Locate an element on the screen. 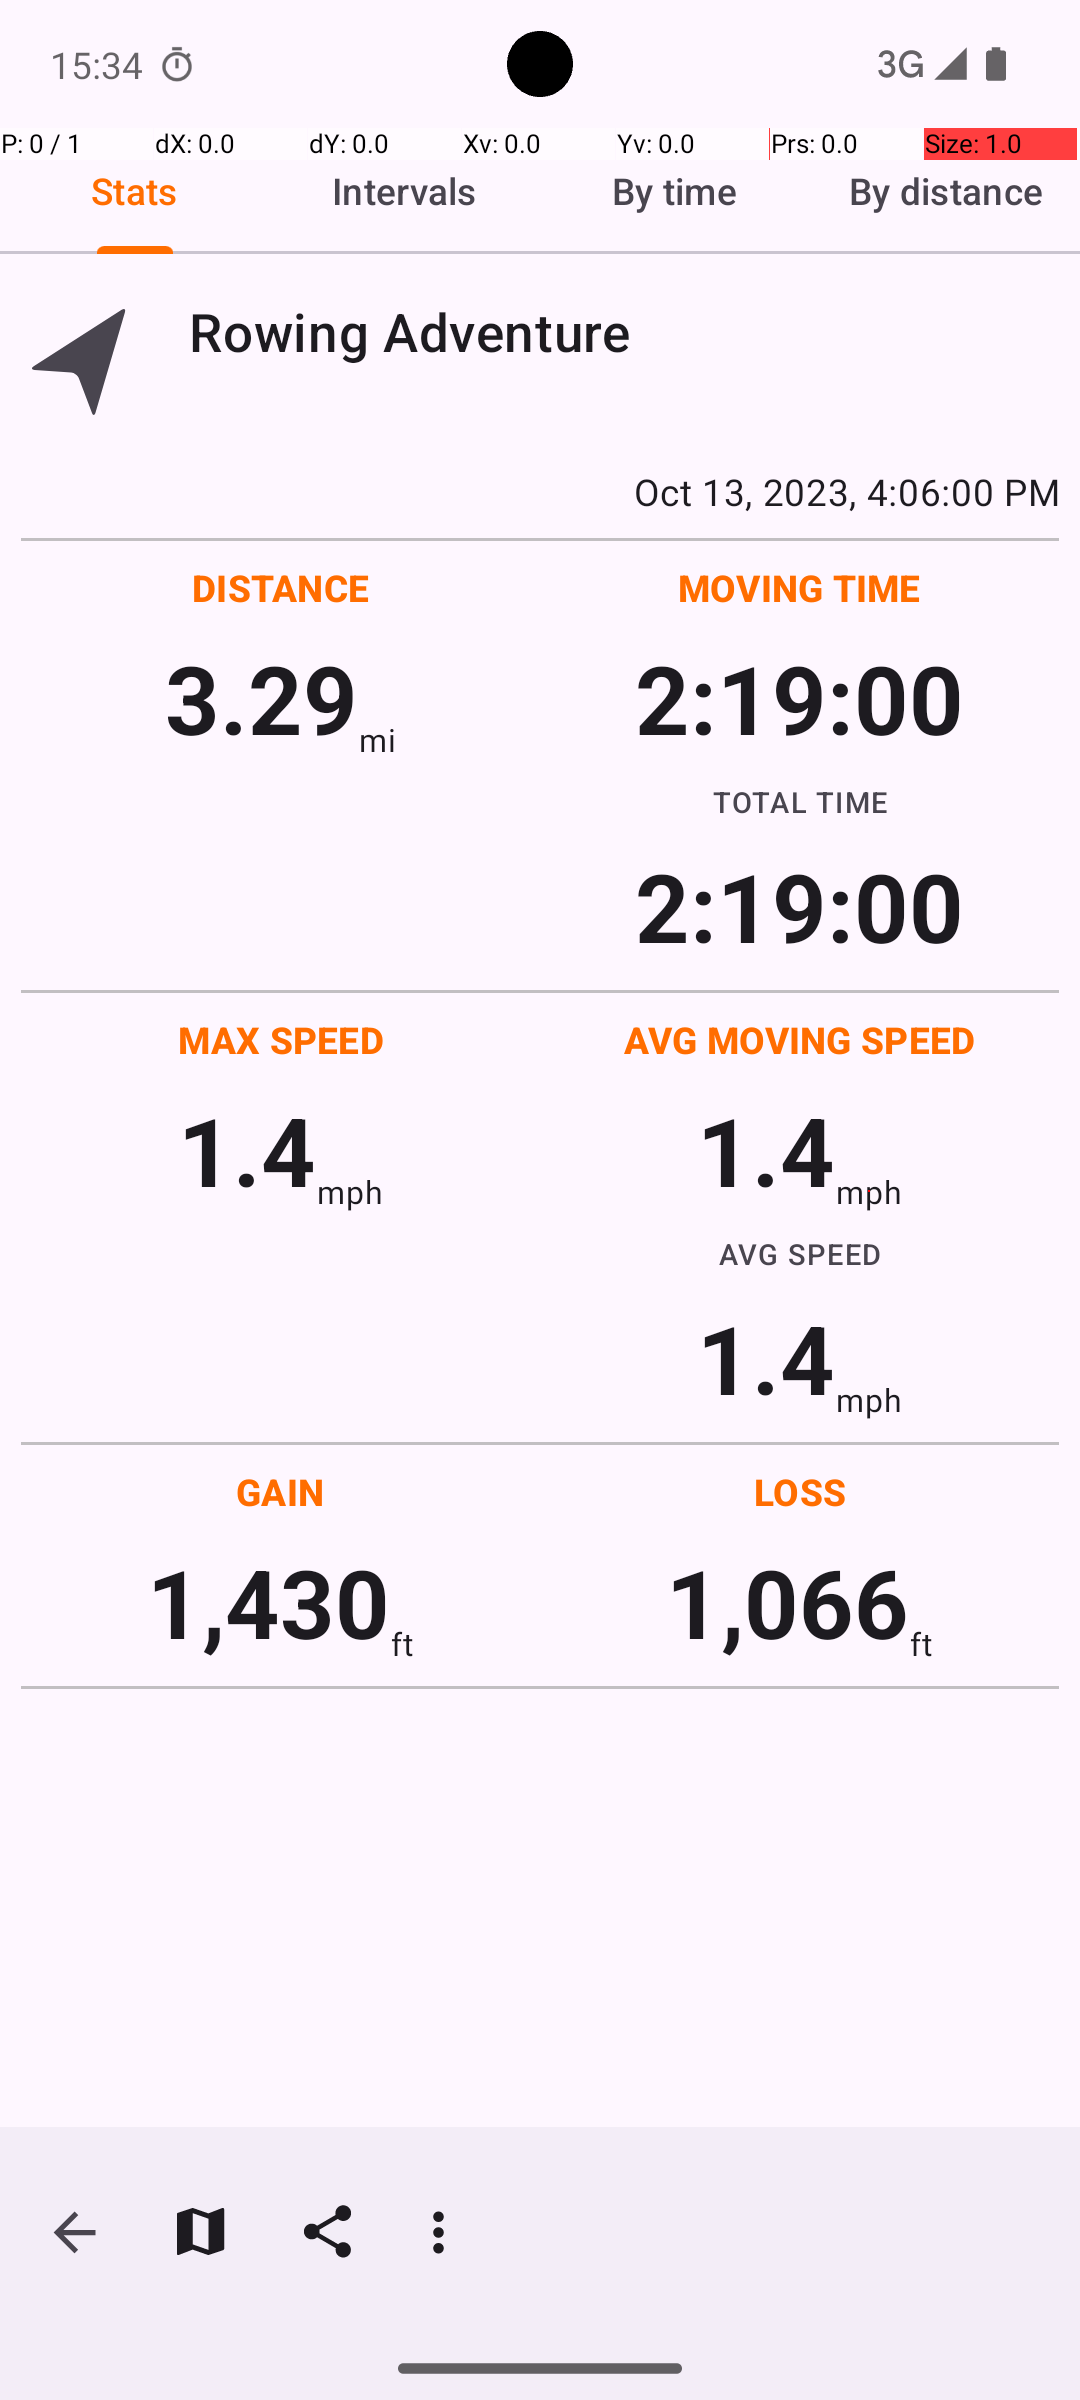 Image resolution: width=1080 pixels, height=2400 pixels. 1,066 is located at coordinates (788, 1602).